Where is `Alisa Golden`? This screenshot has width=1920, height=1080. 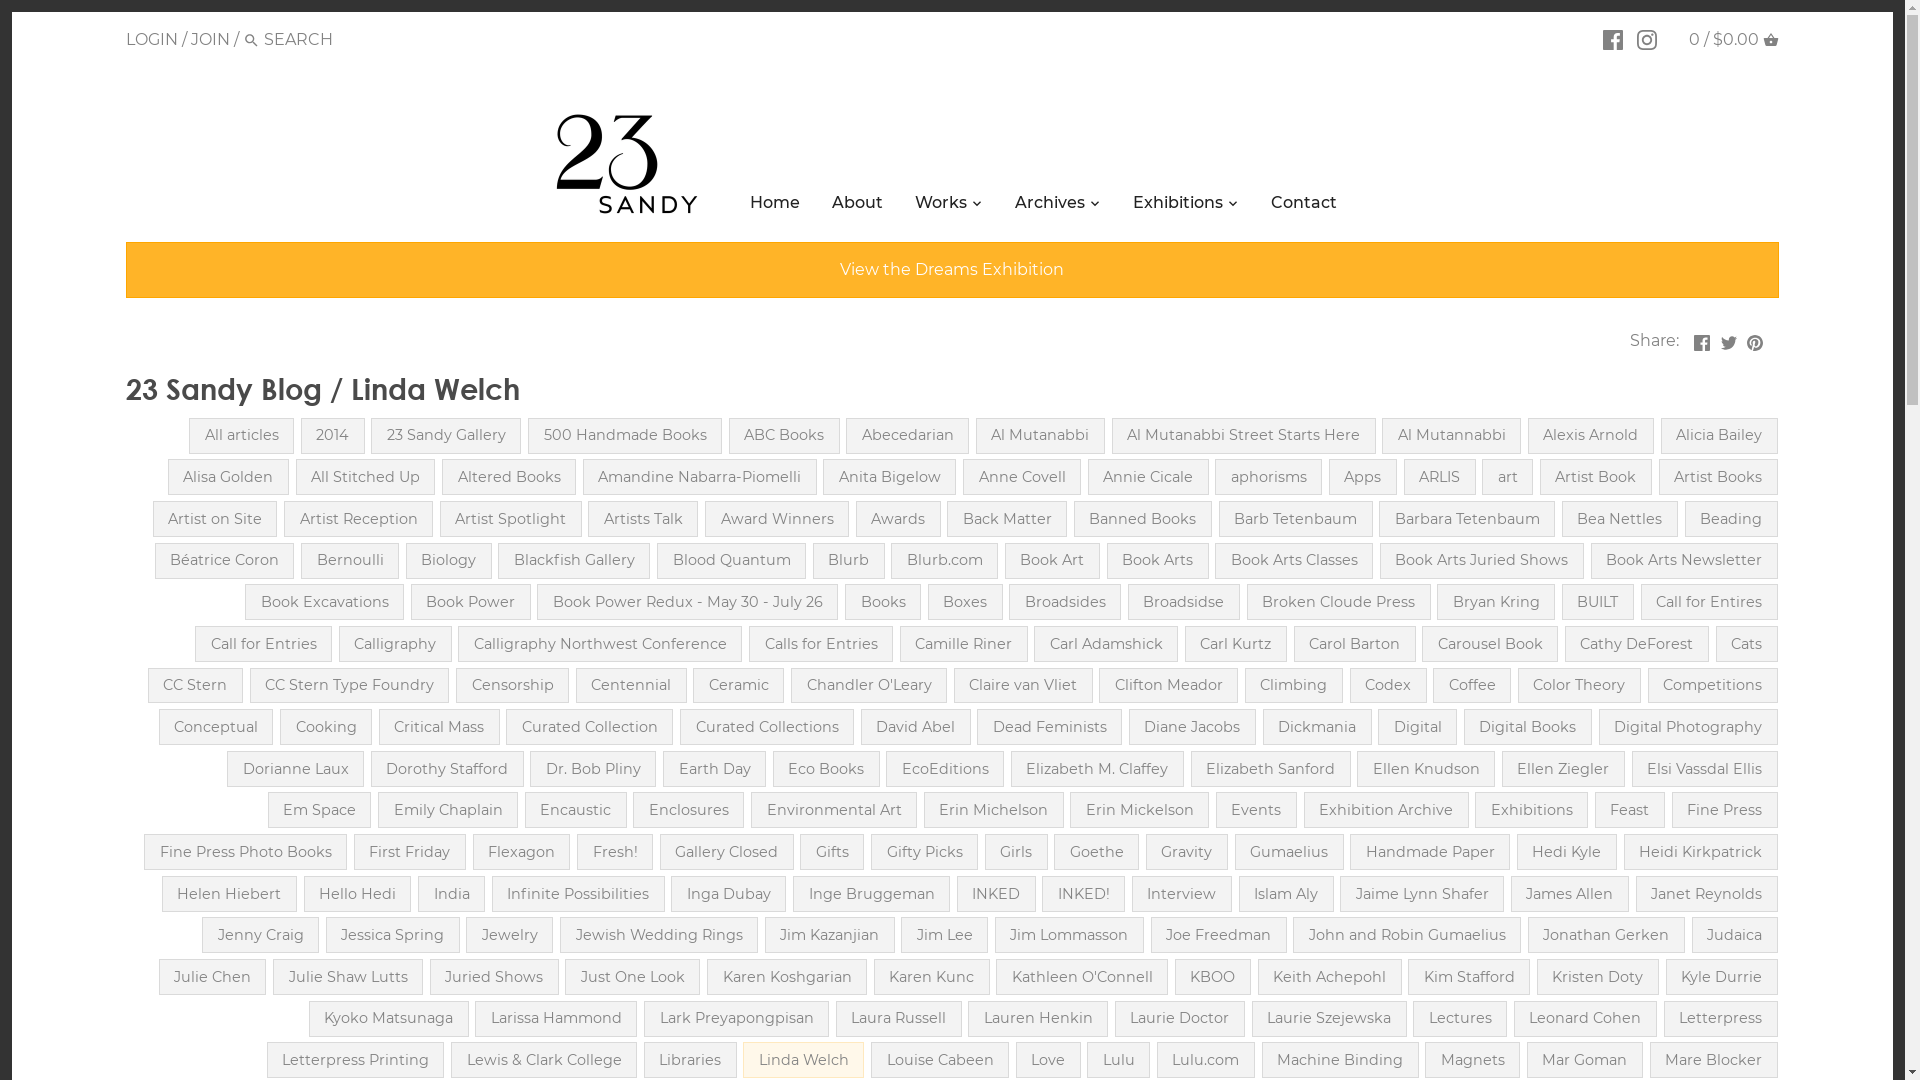 Alisa Golden is located at coordinates (228, 477).